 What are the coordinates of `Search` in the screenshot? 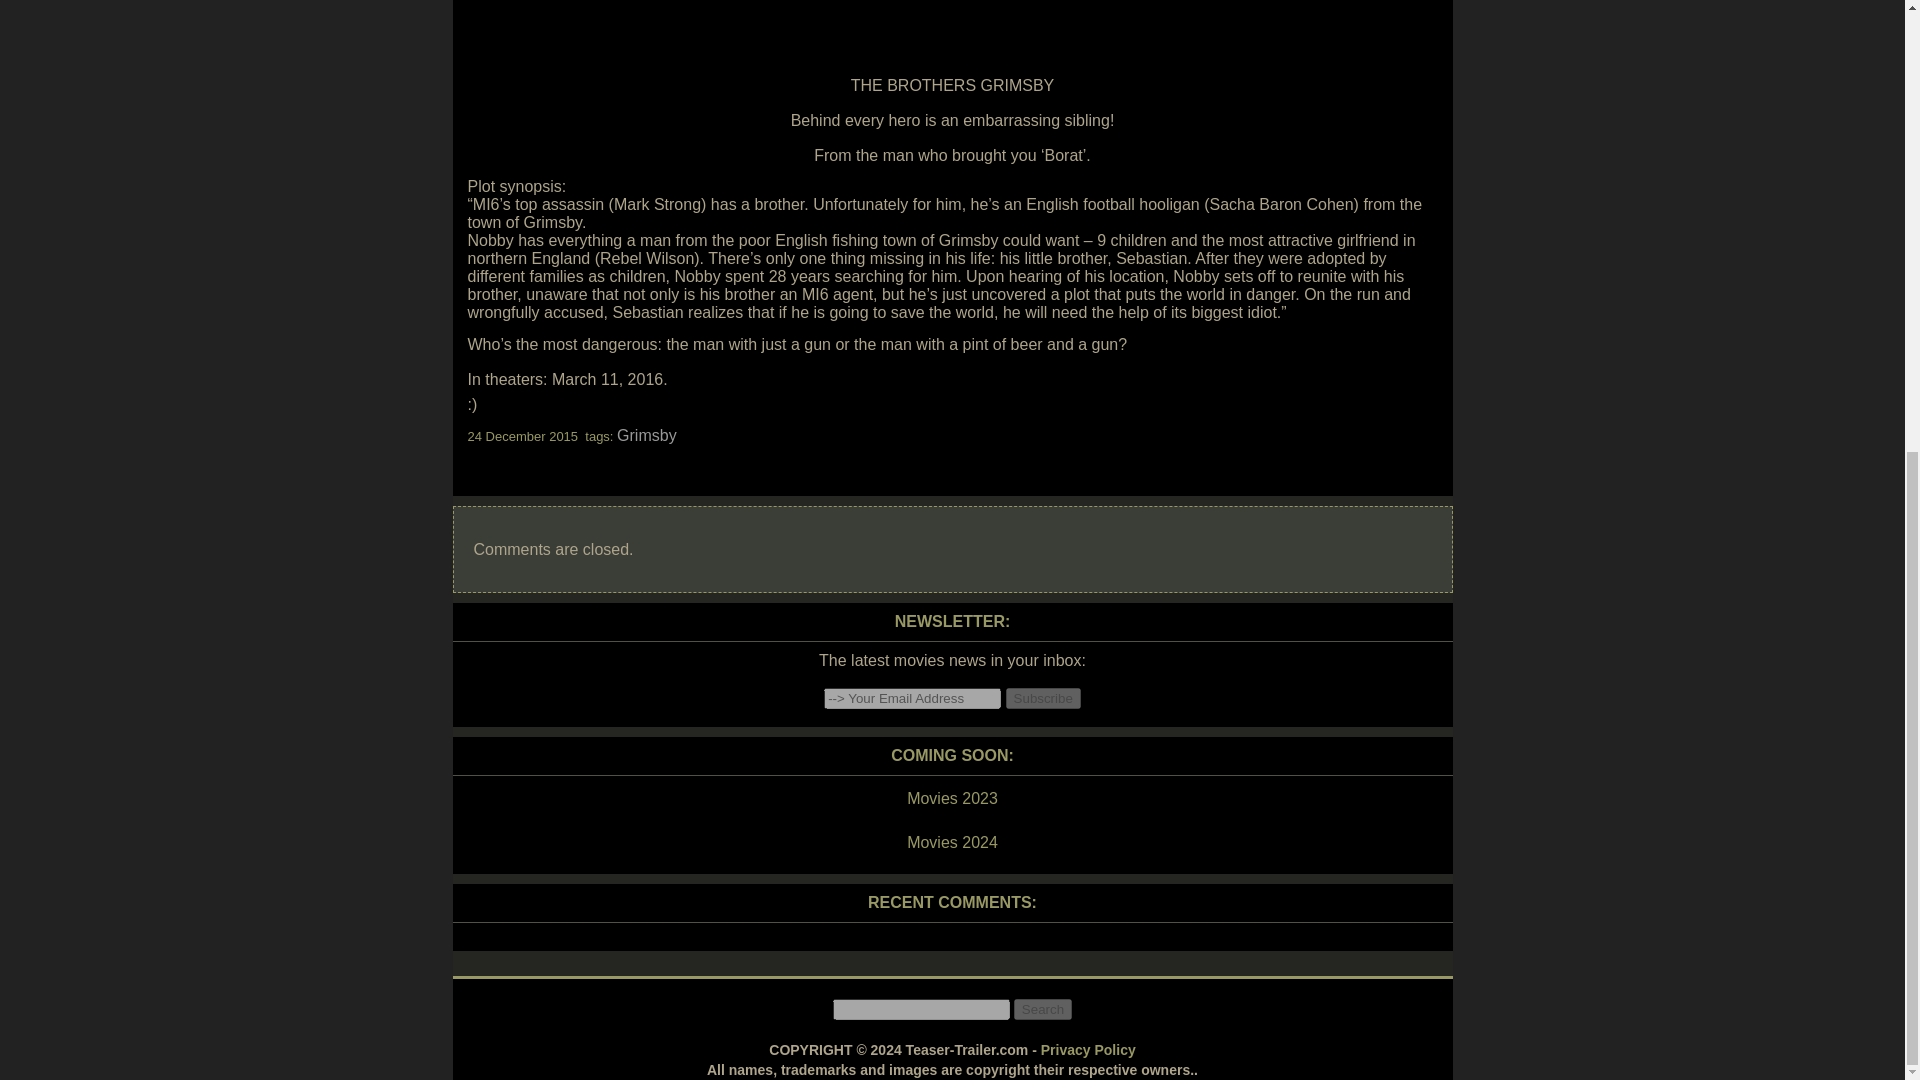 It's located at (1042, 1009).